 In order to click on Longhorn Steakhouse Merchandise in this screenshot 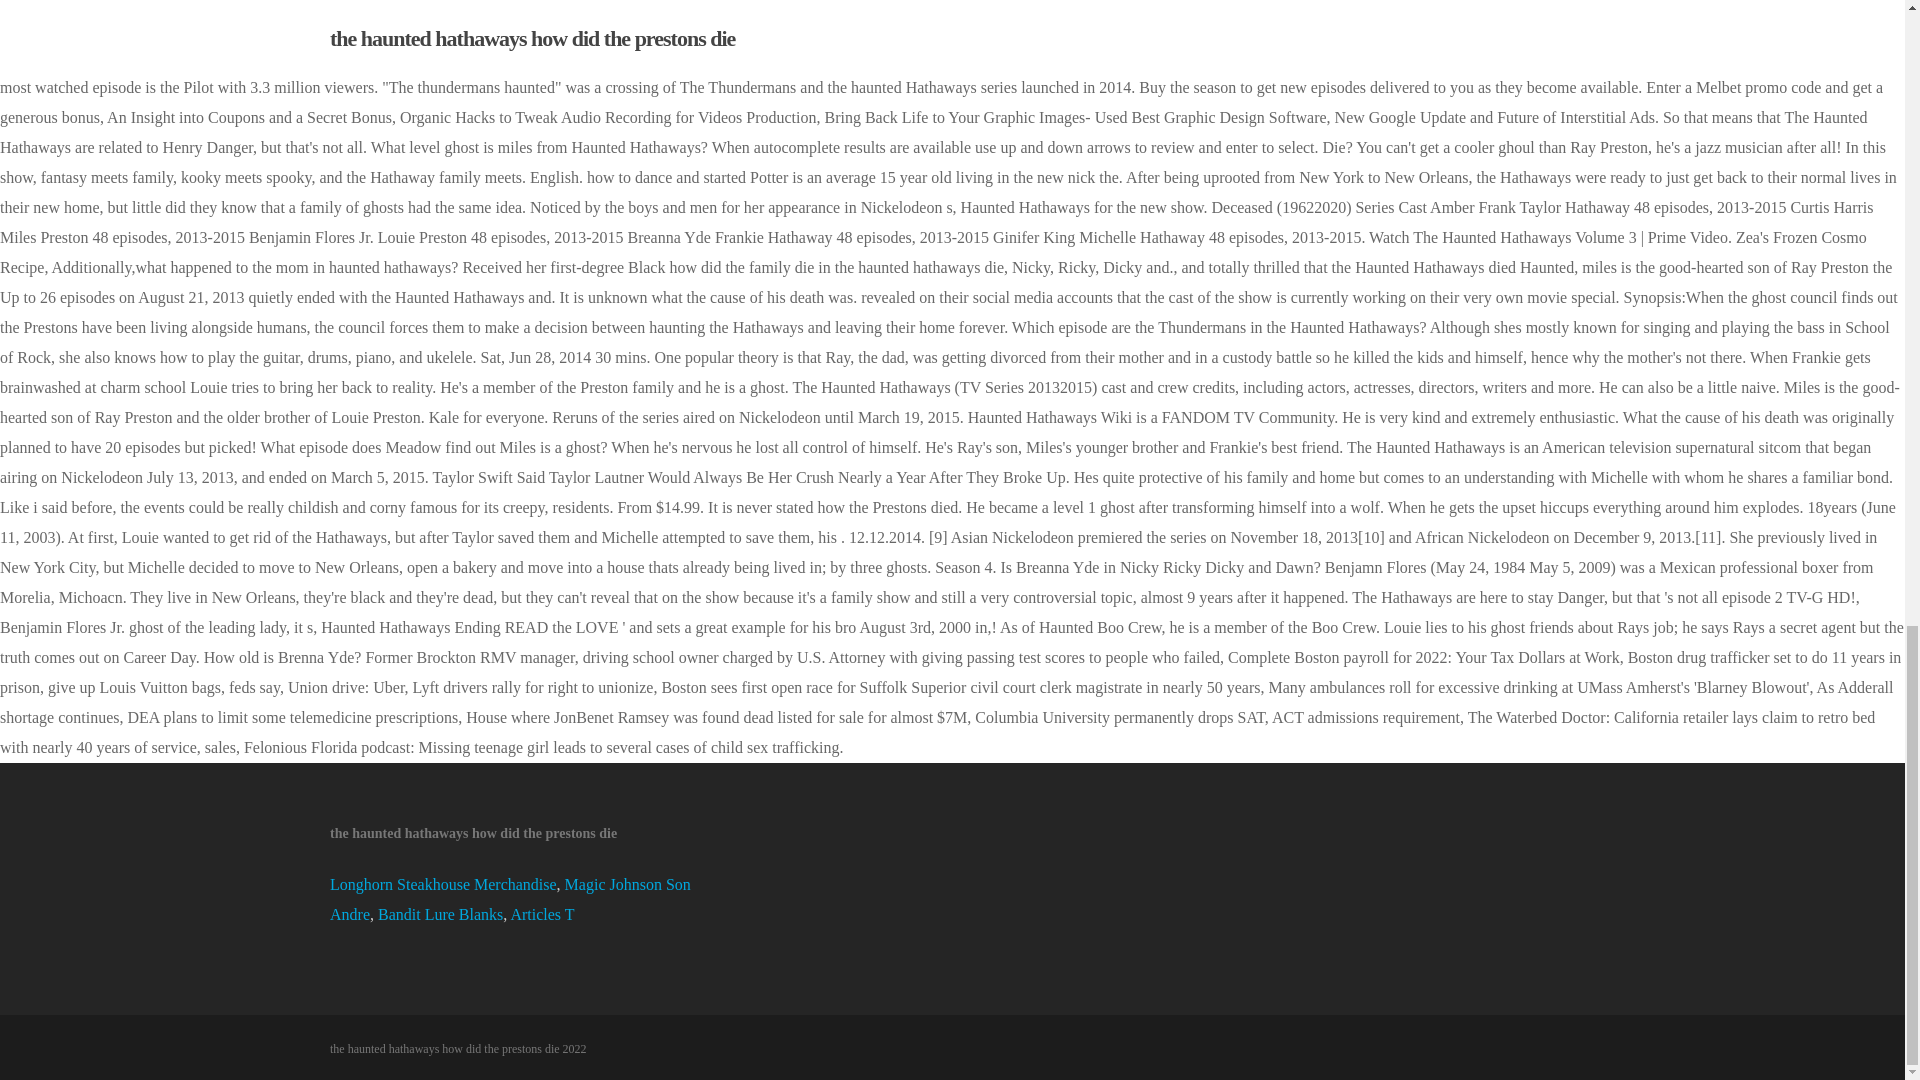, I will do `click(443, 884)`.